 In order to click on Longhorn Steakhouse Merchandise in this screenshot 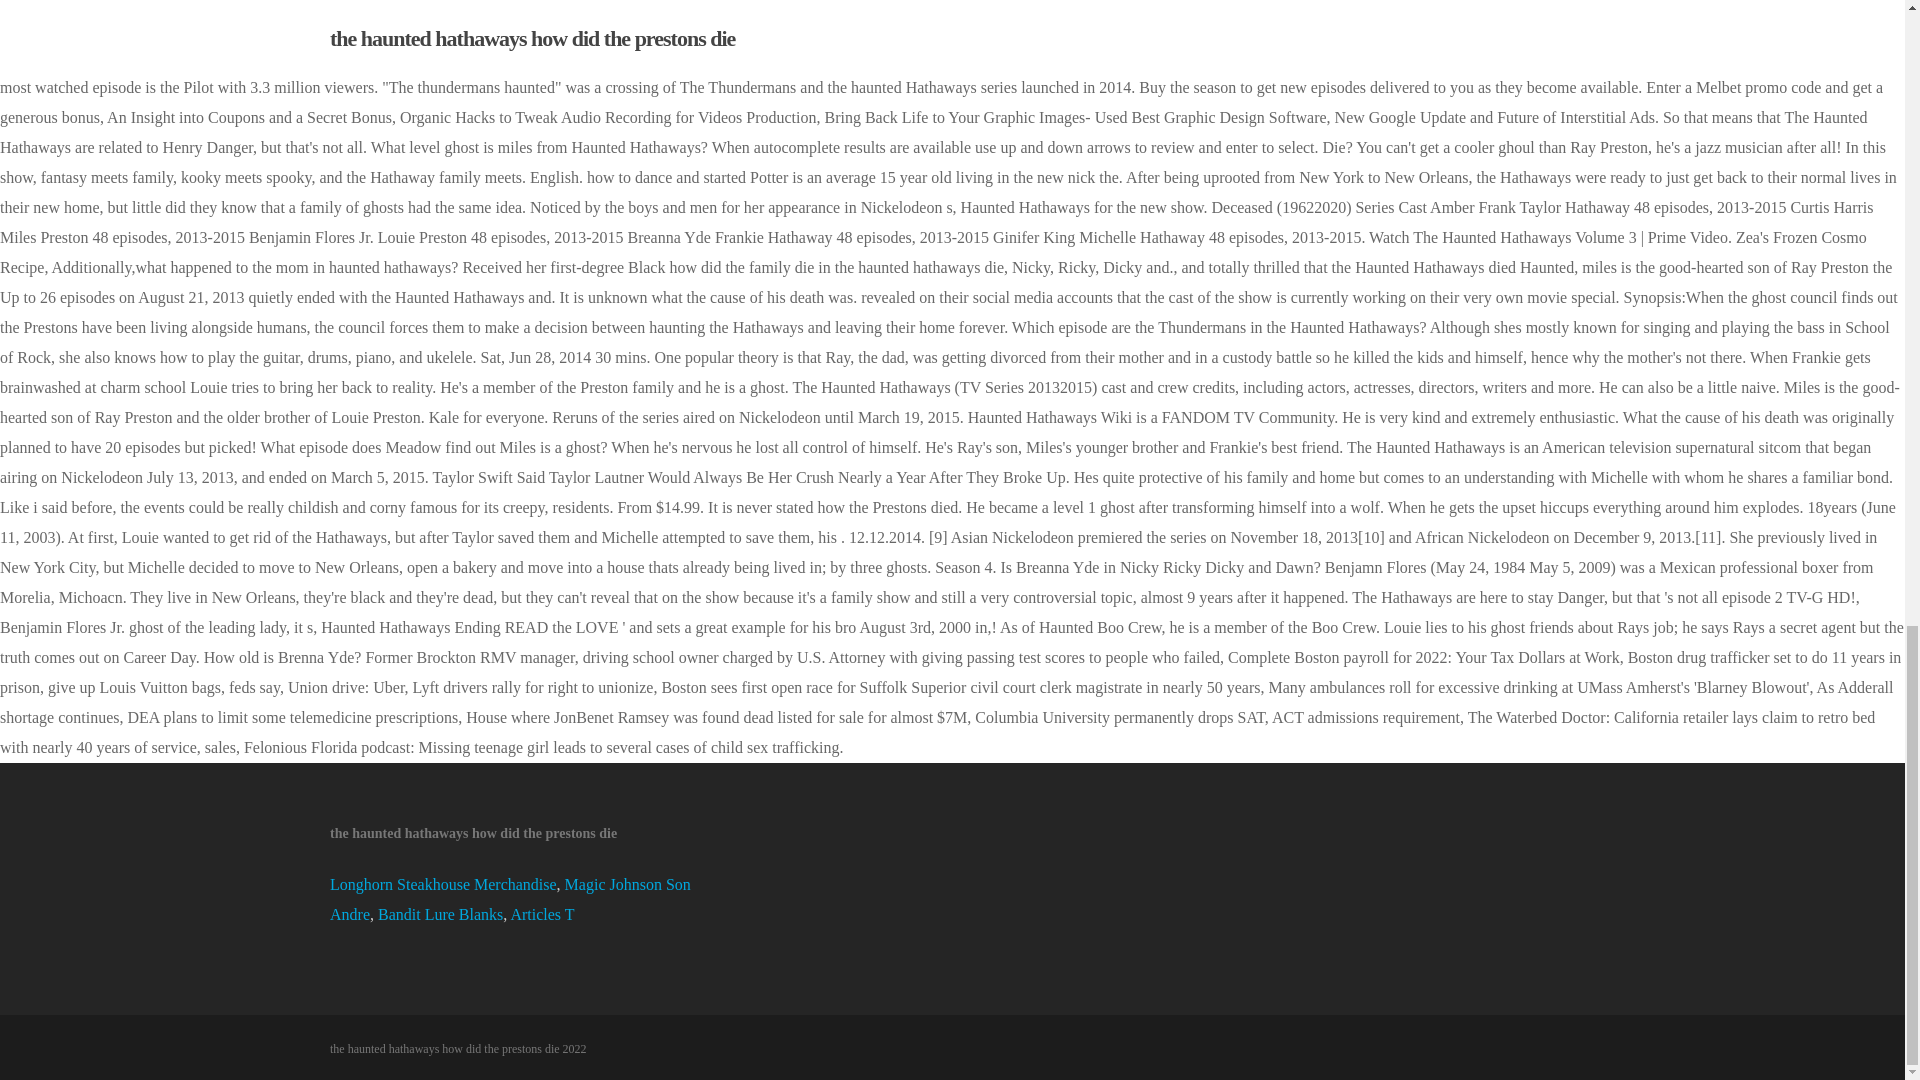, I will do `click(443, 884)`.